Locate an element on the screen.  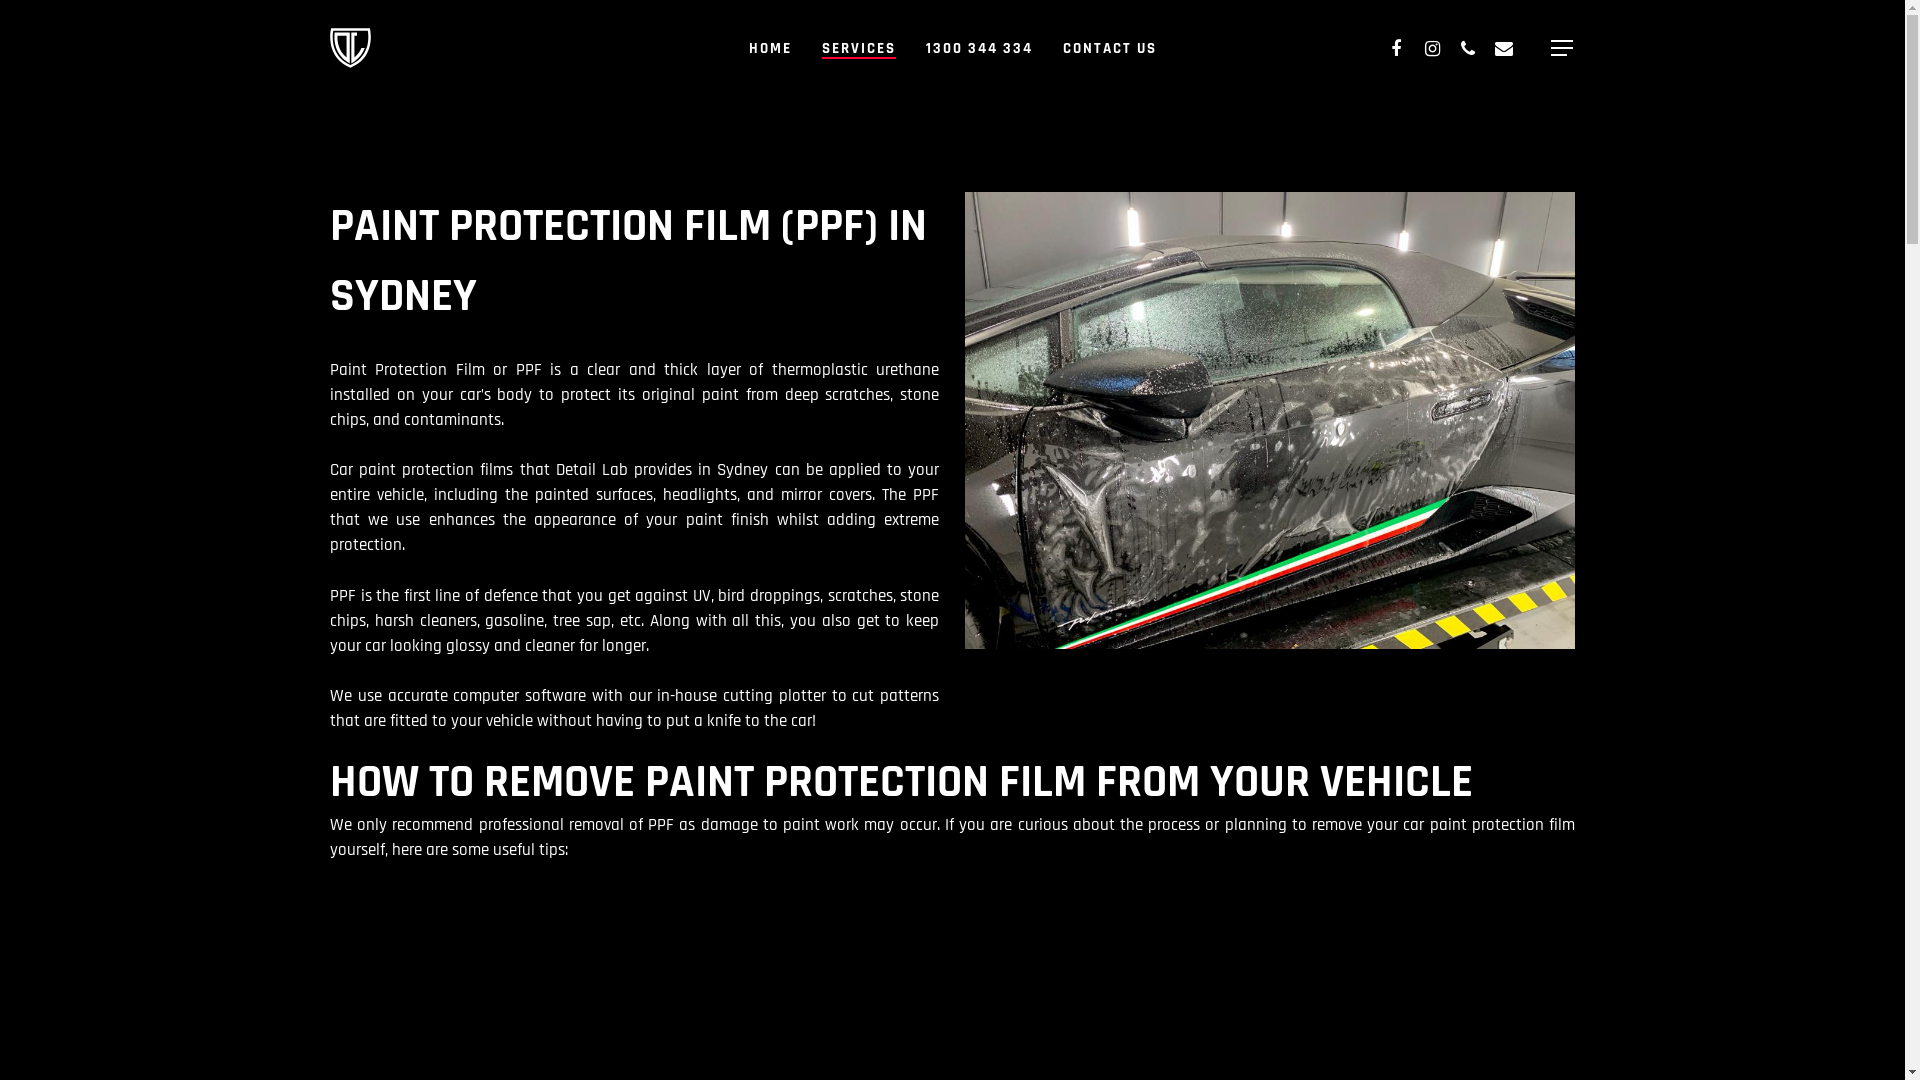
Ceramic Paint Protection is located at coordinates (952, 734).